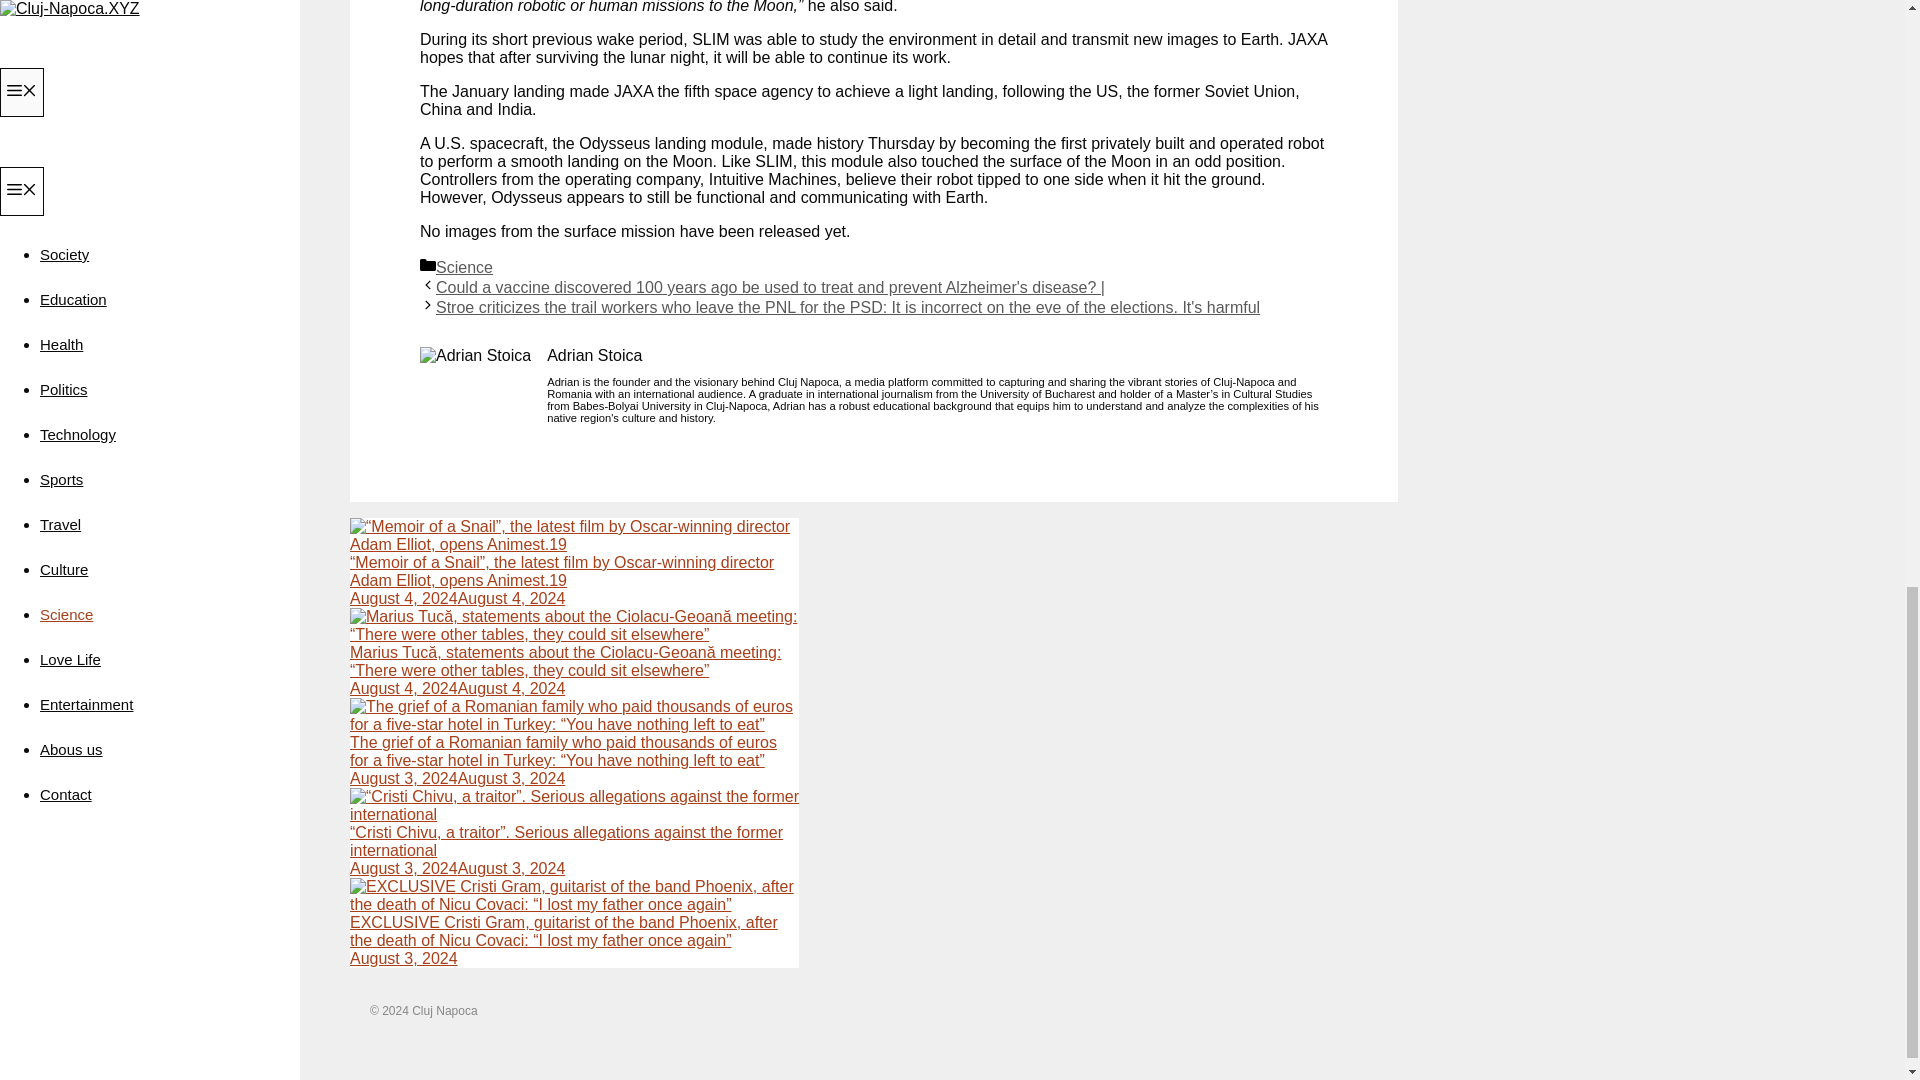 The height and width of the screenshot is (1080, 1920). What do you see at coordinates (456, 598) in the screenshot?
I see `August 4, 2024August 4, 2024` at bounding box center [456, 598].